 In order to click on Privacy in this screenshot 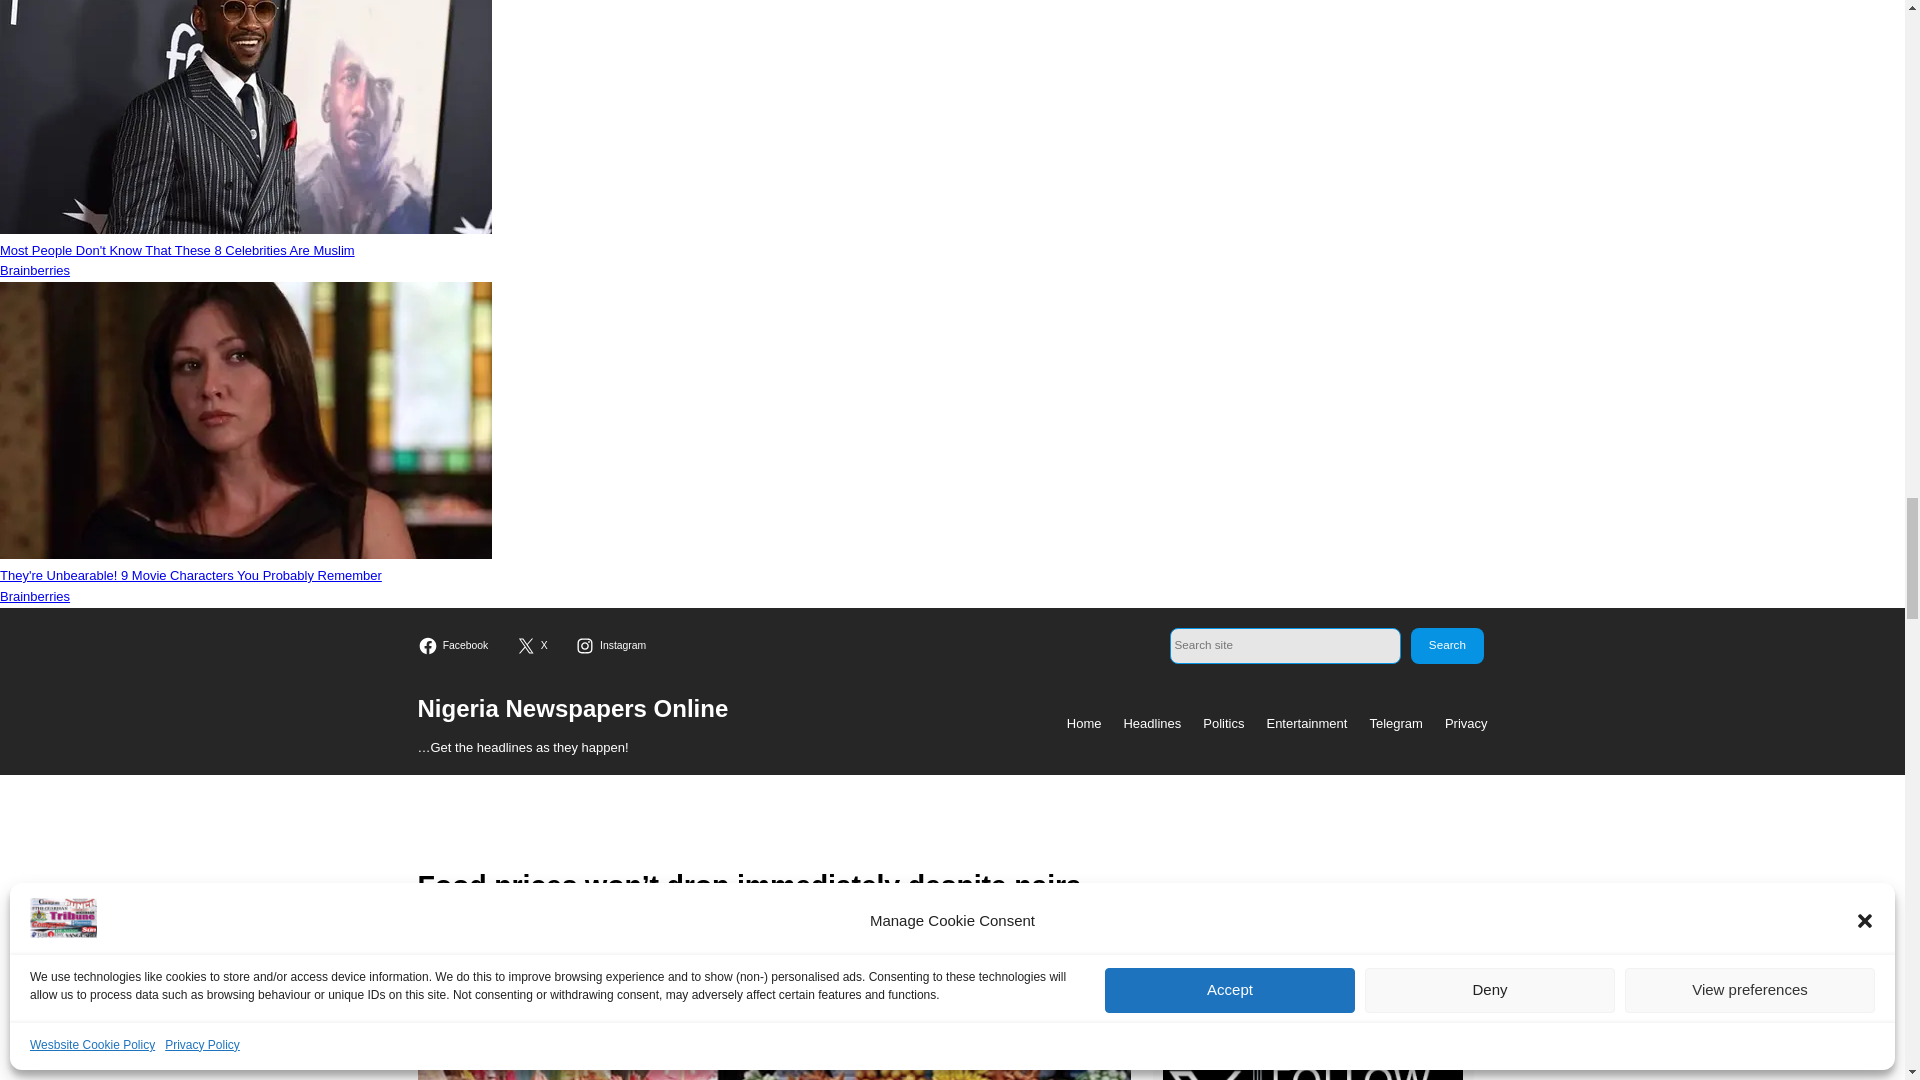, I will do `click(1466, 724)`.